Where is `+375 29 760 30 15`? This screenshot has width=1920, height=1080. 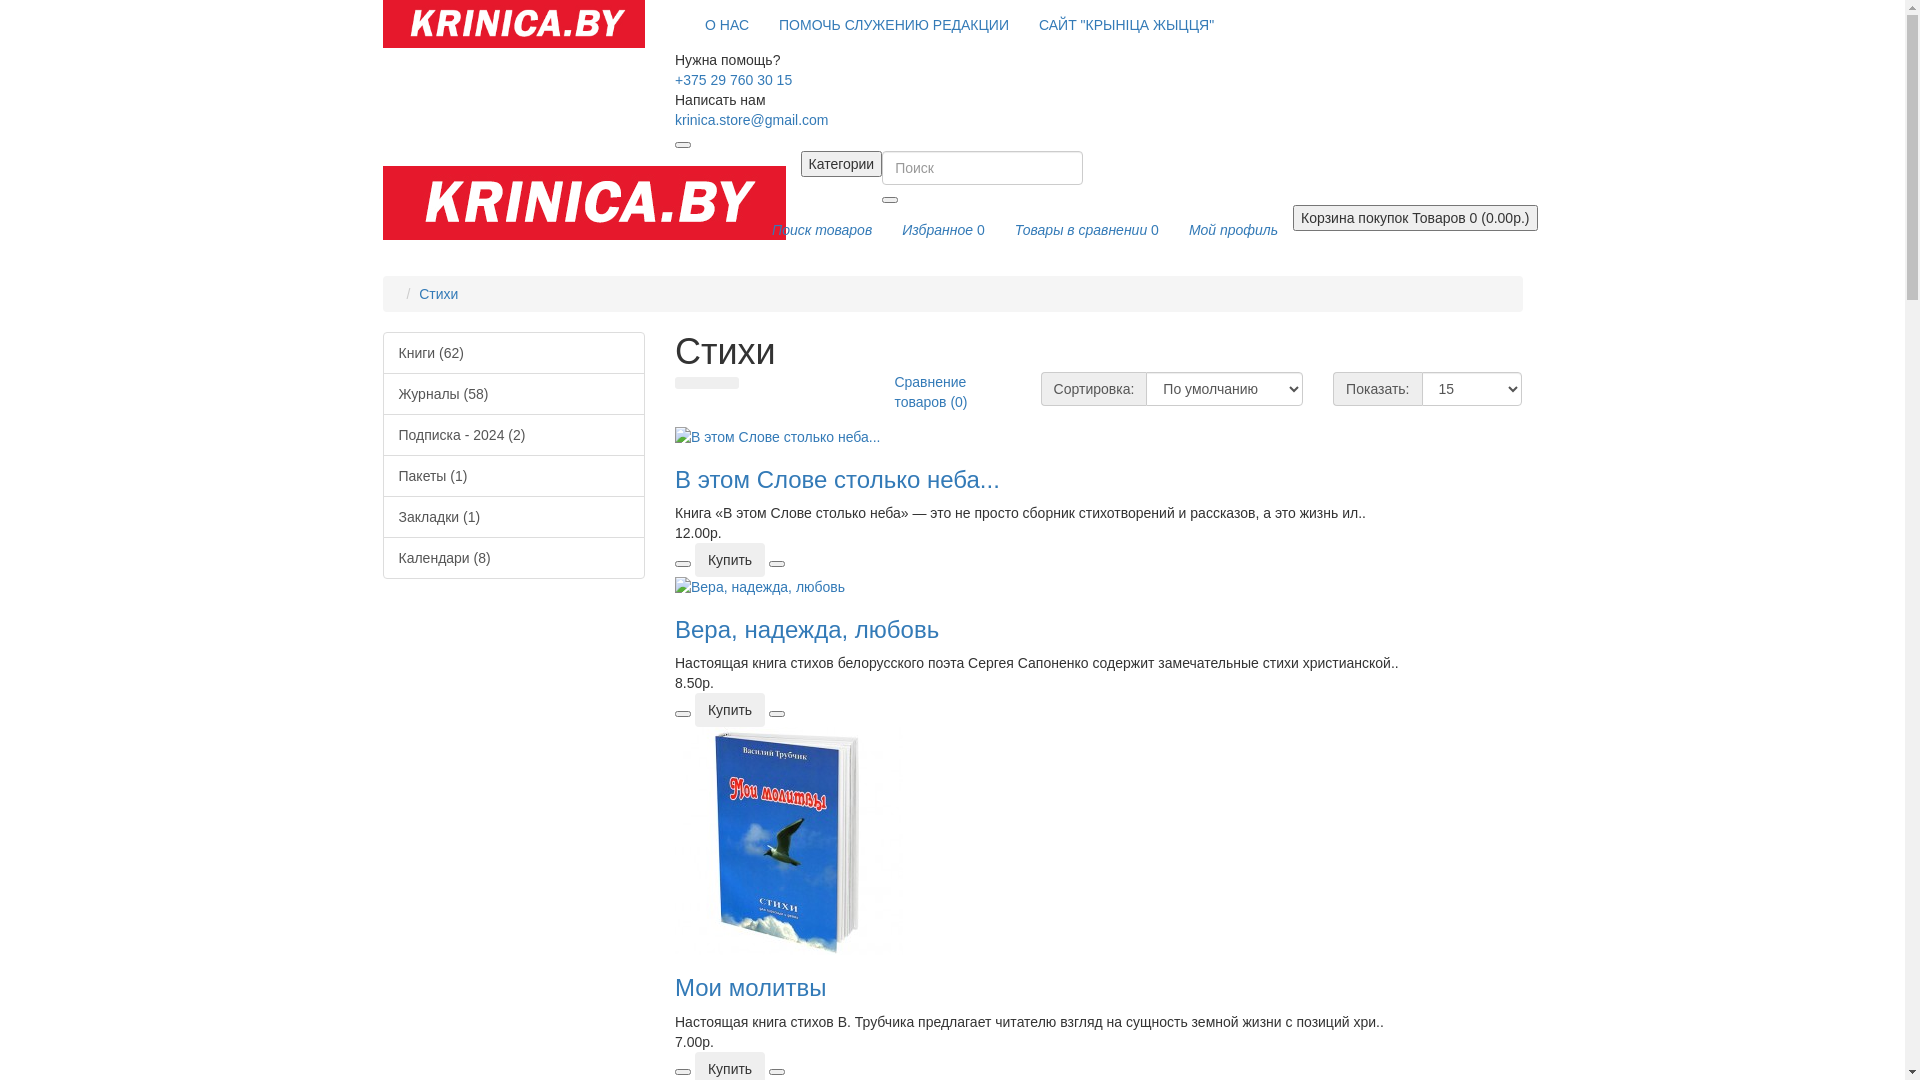
+375 29 760 30 15 is located at coordinates (734, 80).